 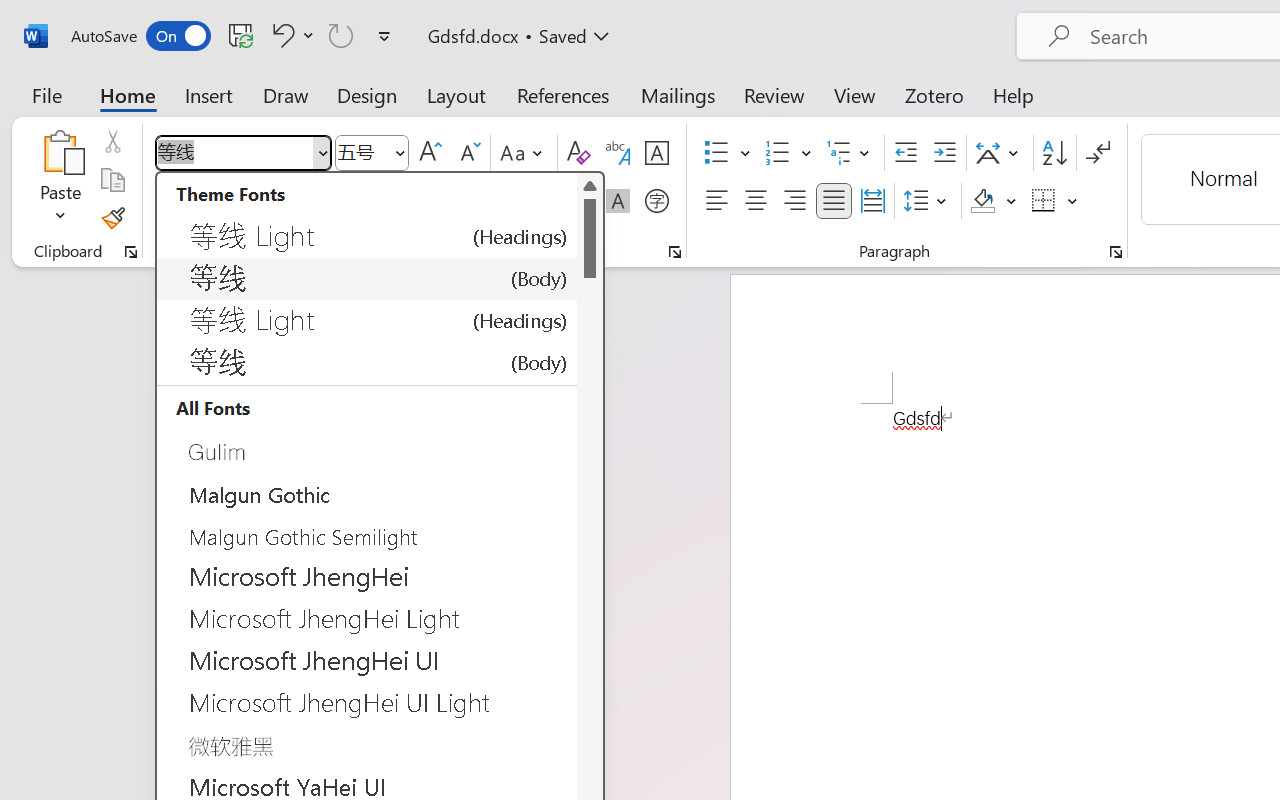 What do you see at coordinates (567, 201) in the screenshot?
I see `Font Color` at bounding box center [567, 201].